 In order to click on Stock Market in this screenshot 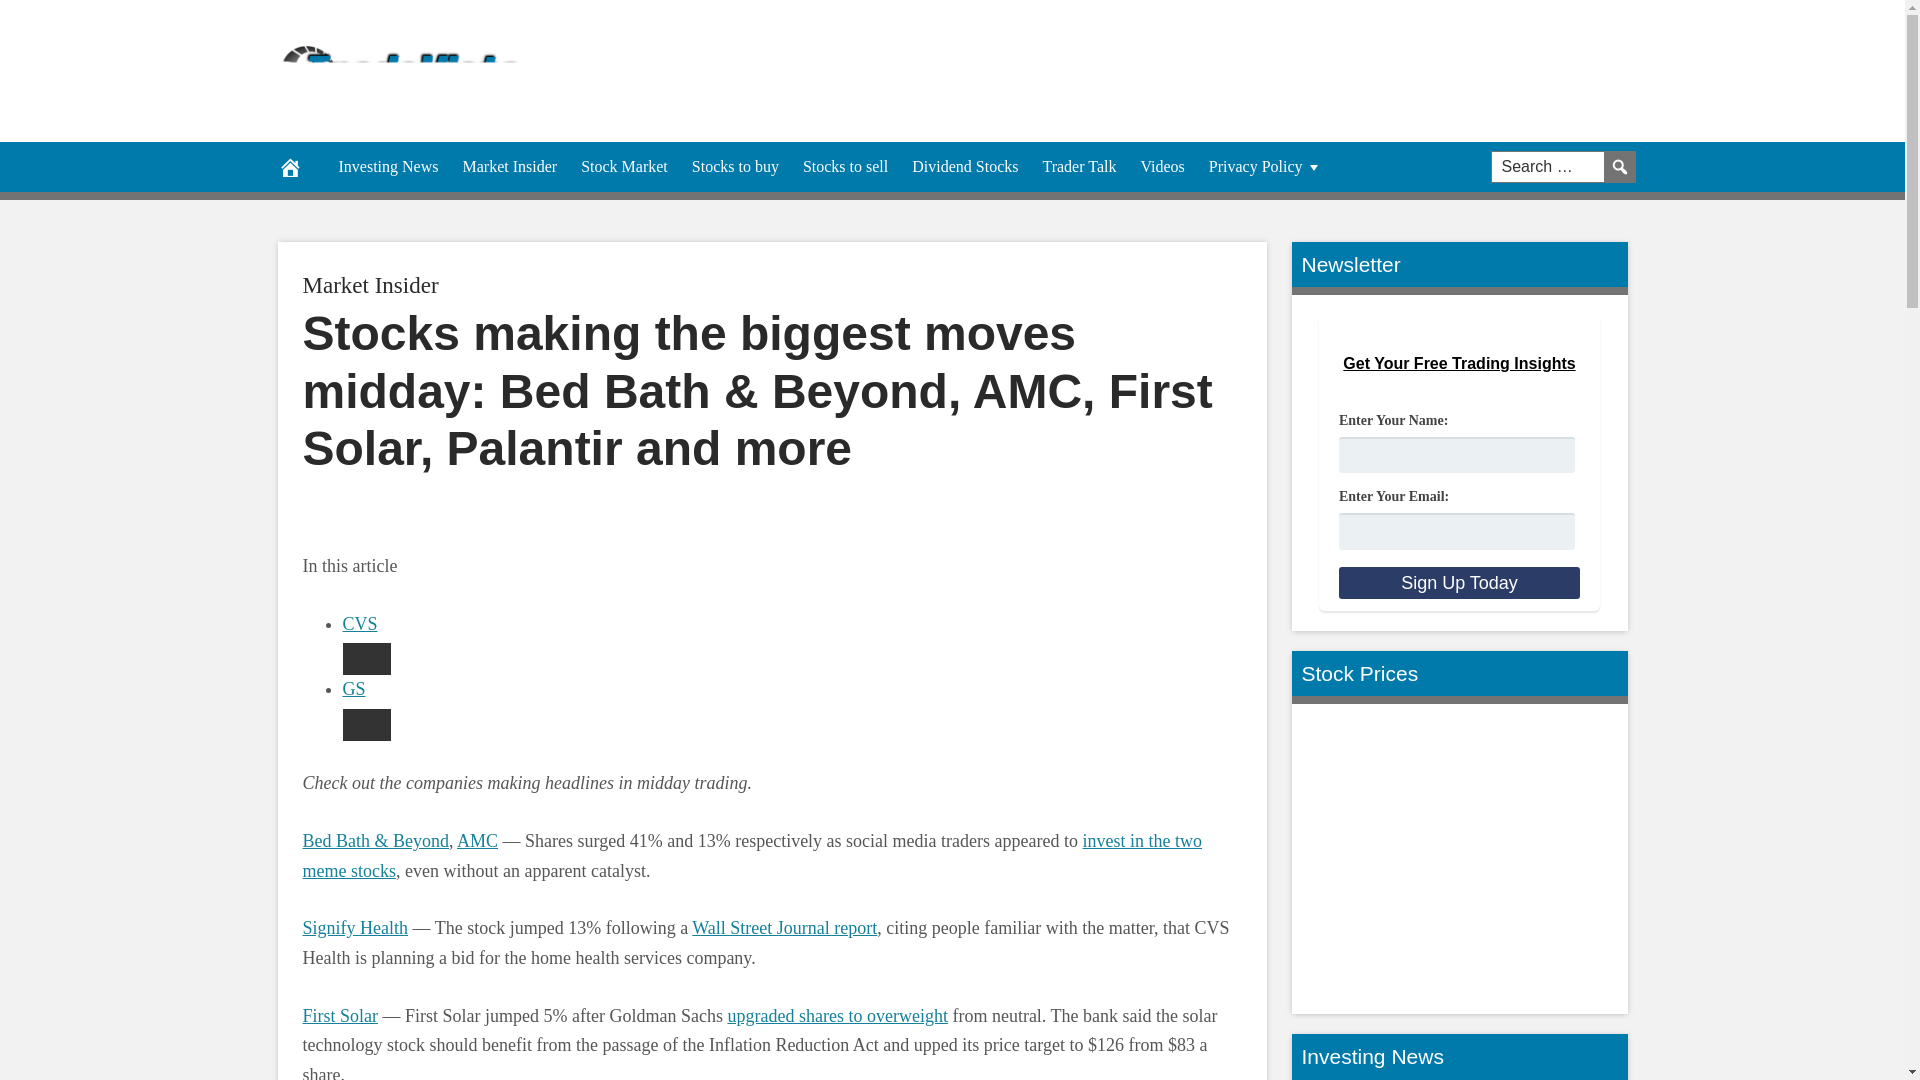, I will do `click(624, 166)`.